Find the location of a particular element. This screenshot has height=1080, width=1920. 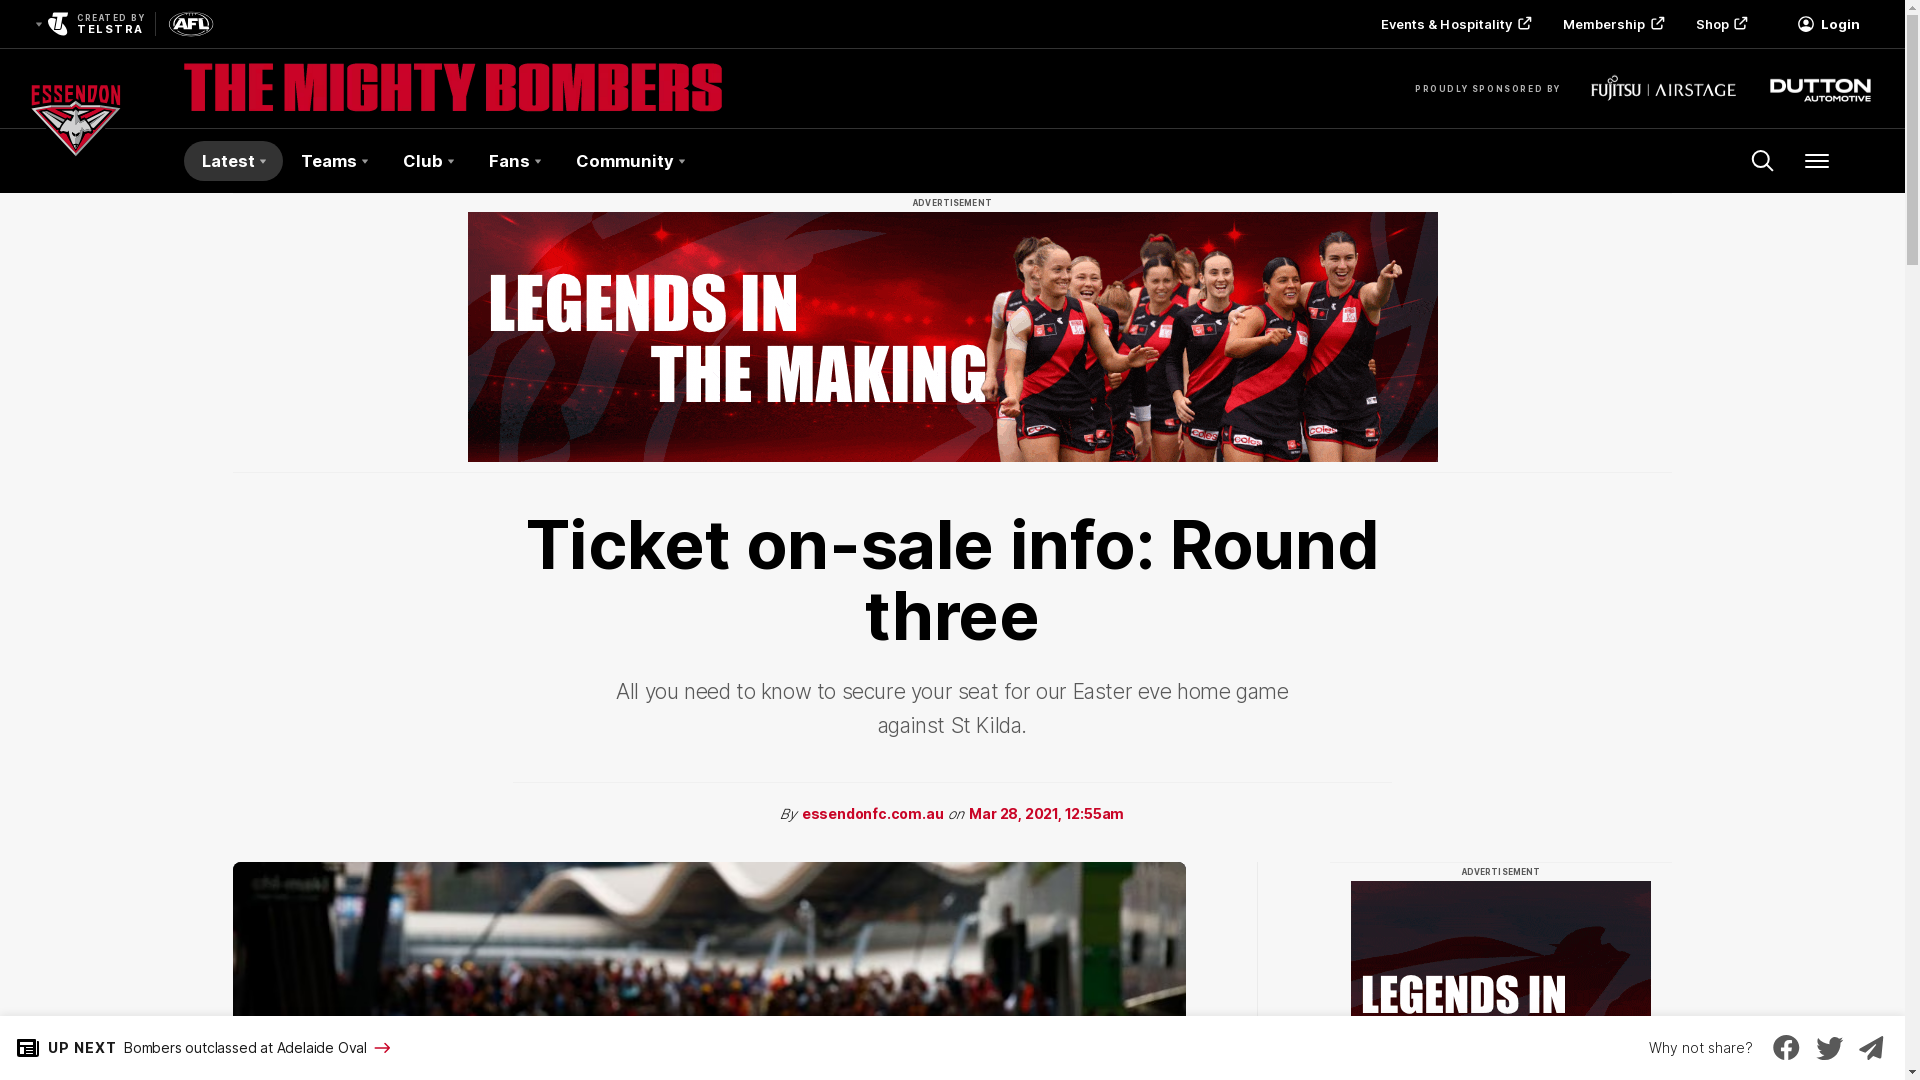

Club Logo is located at coordinates (76, 161).